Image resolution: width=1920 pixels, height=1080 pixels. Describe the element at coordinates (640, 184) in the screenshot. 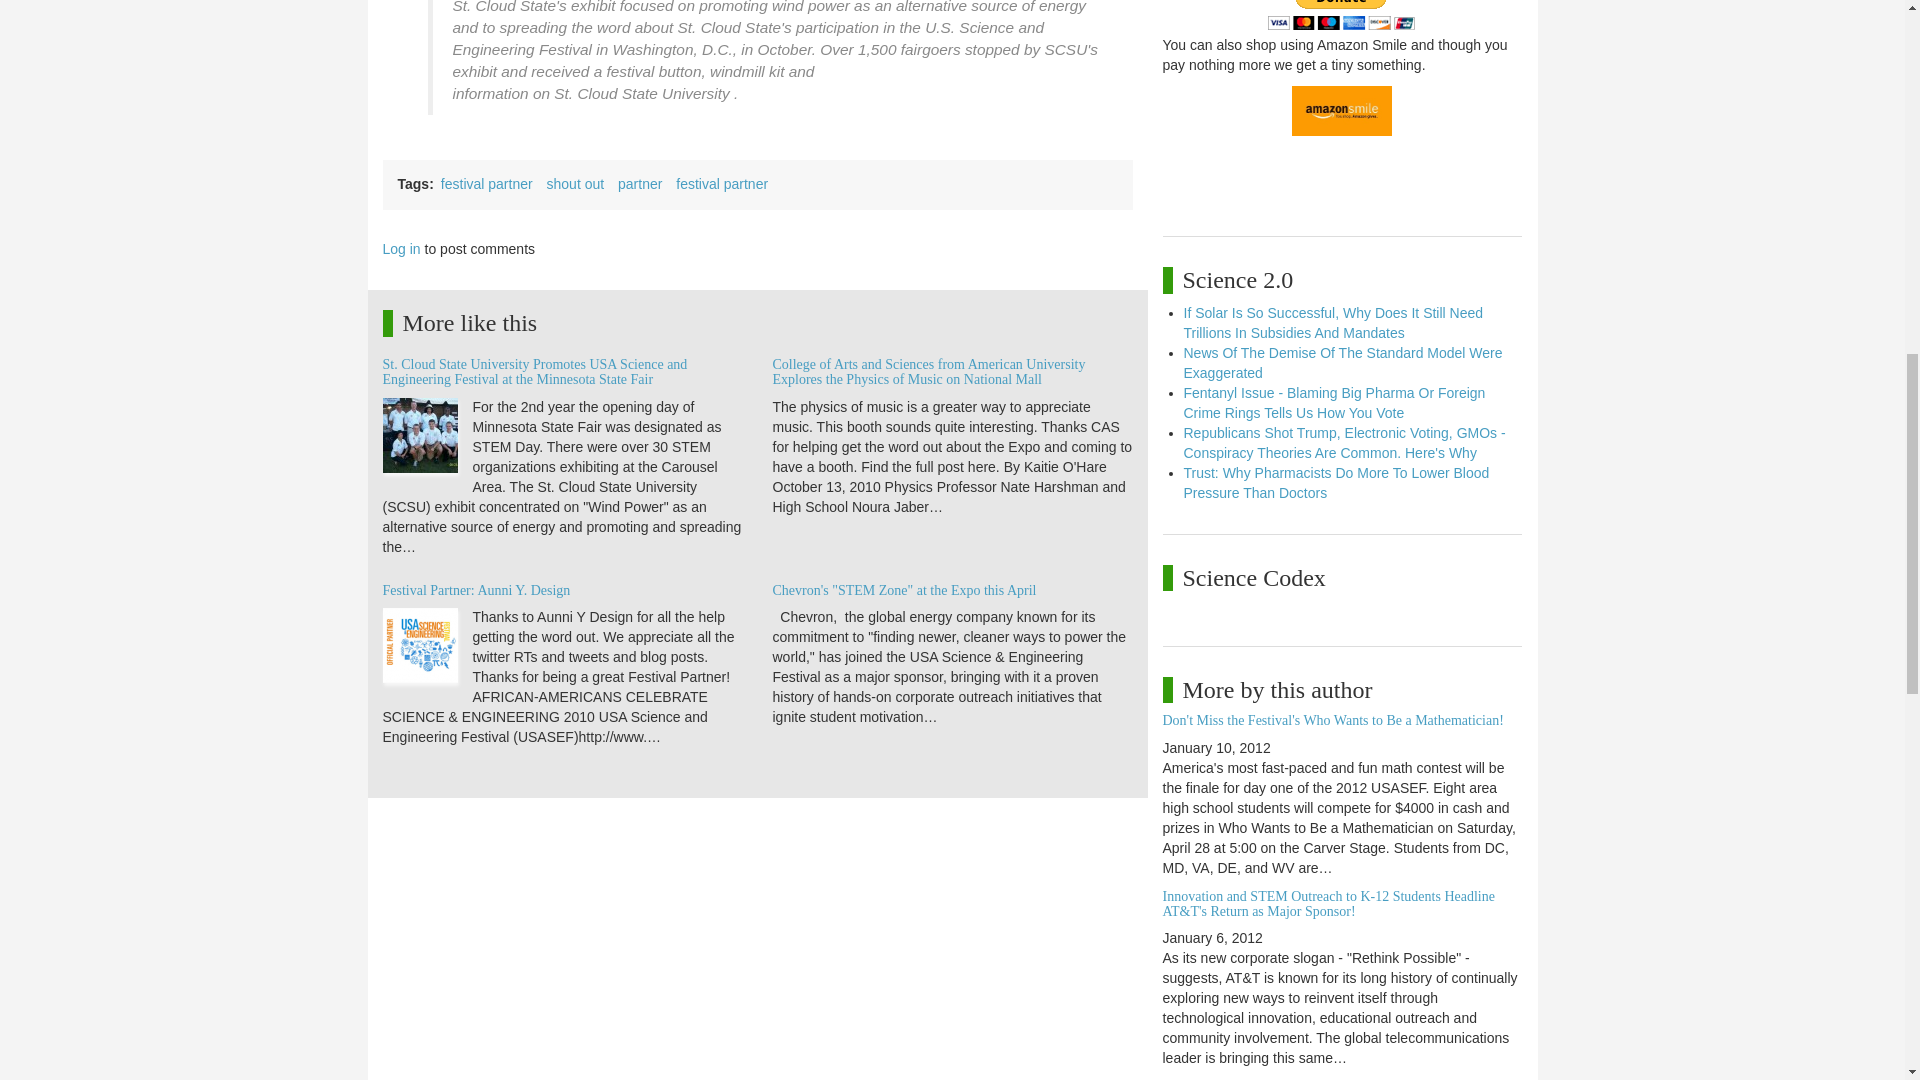

I see `partner` at that location.